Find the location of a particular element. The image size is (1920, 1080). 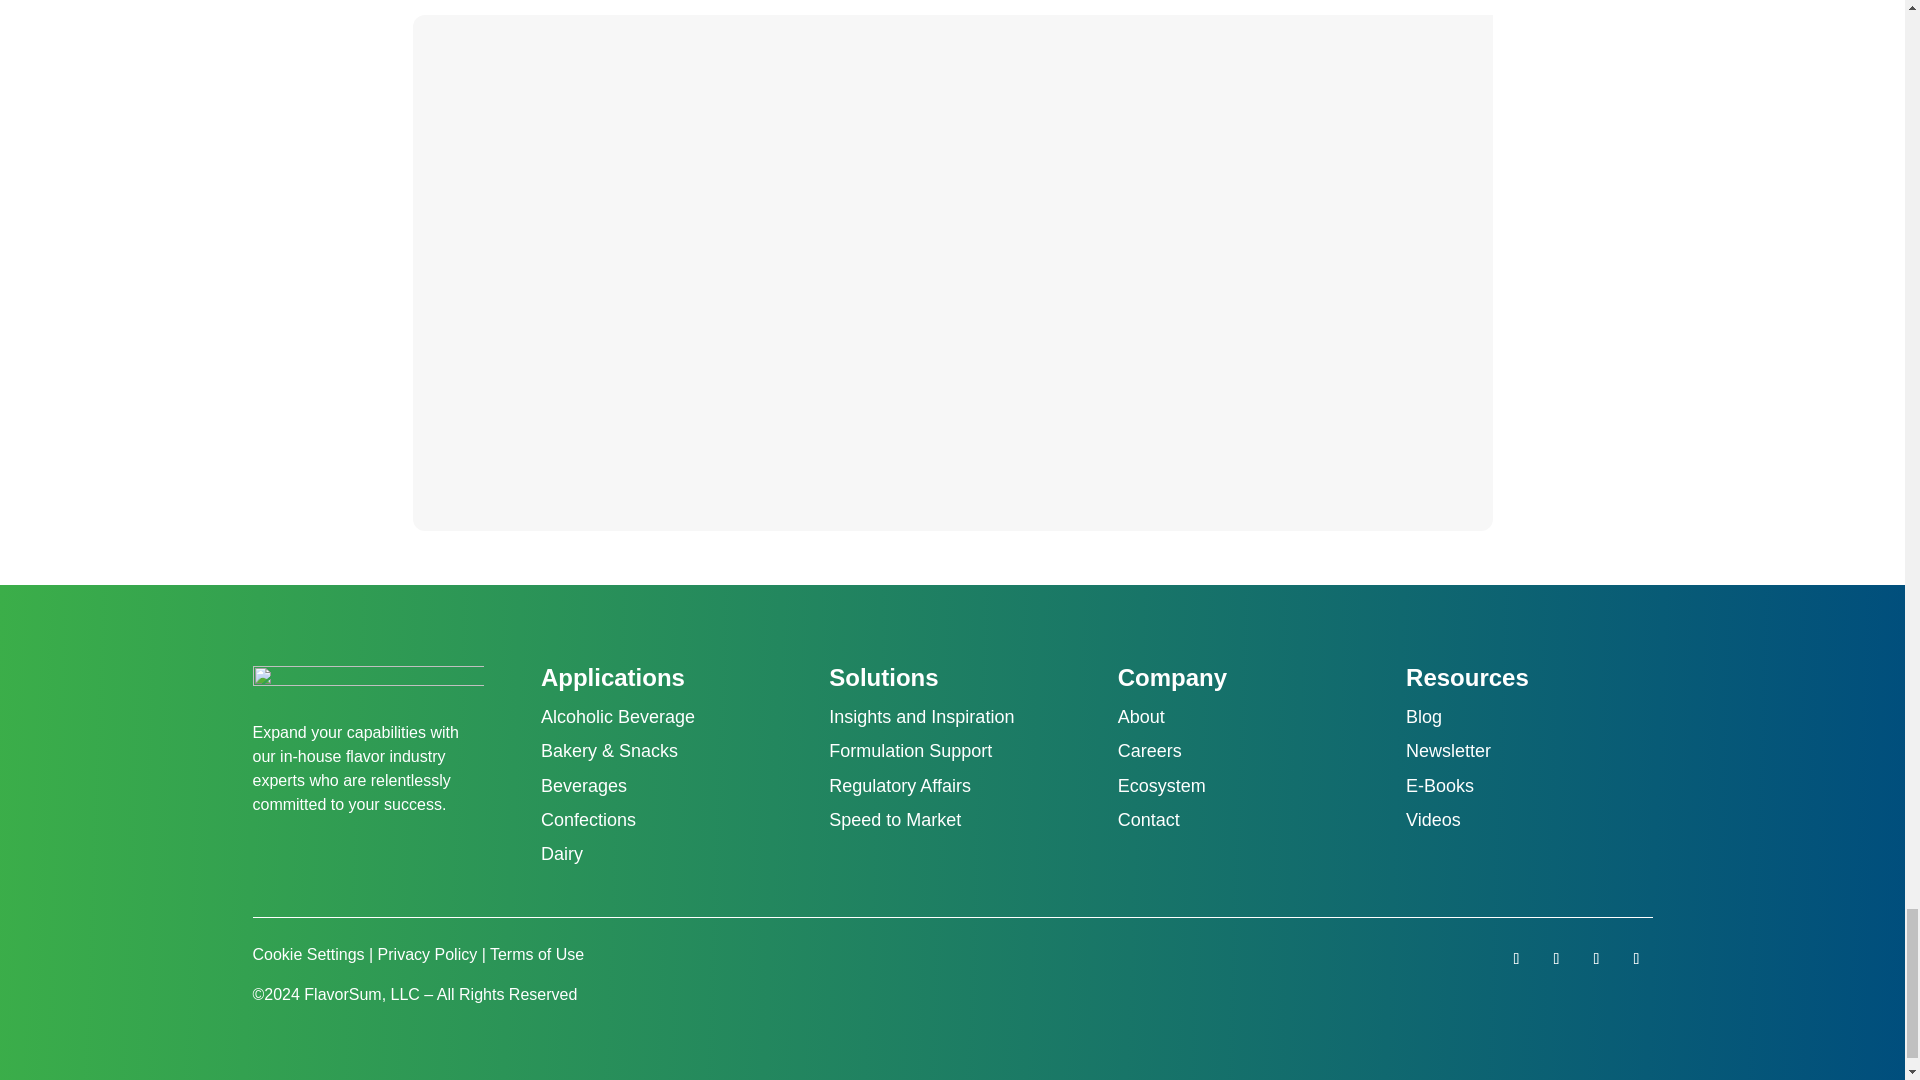

Follow on LinkedIn is located at coordinates (1516, 958).